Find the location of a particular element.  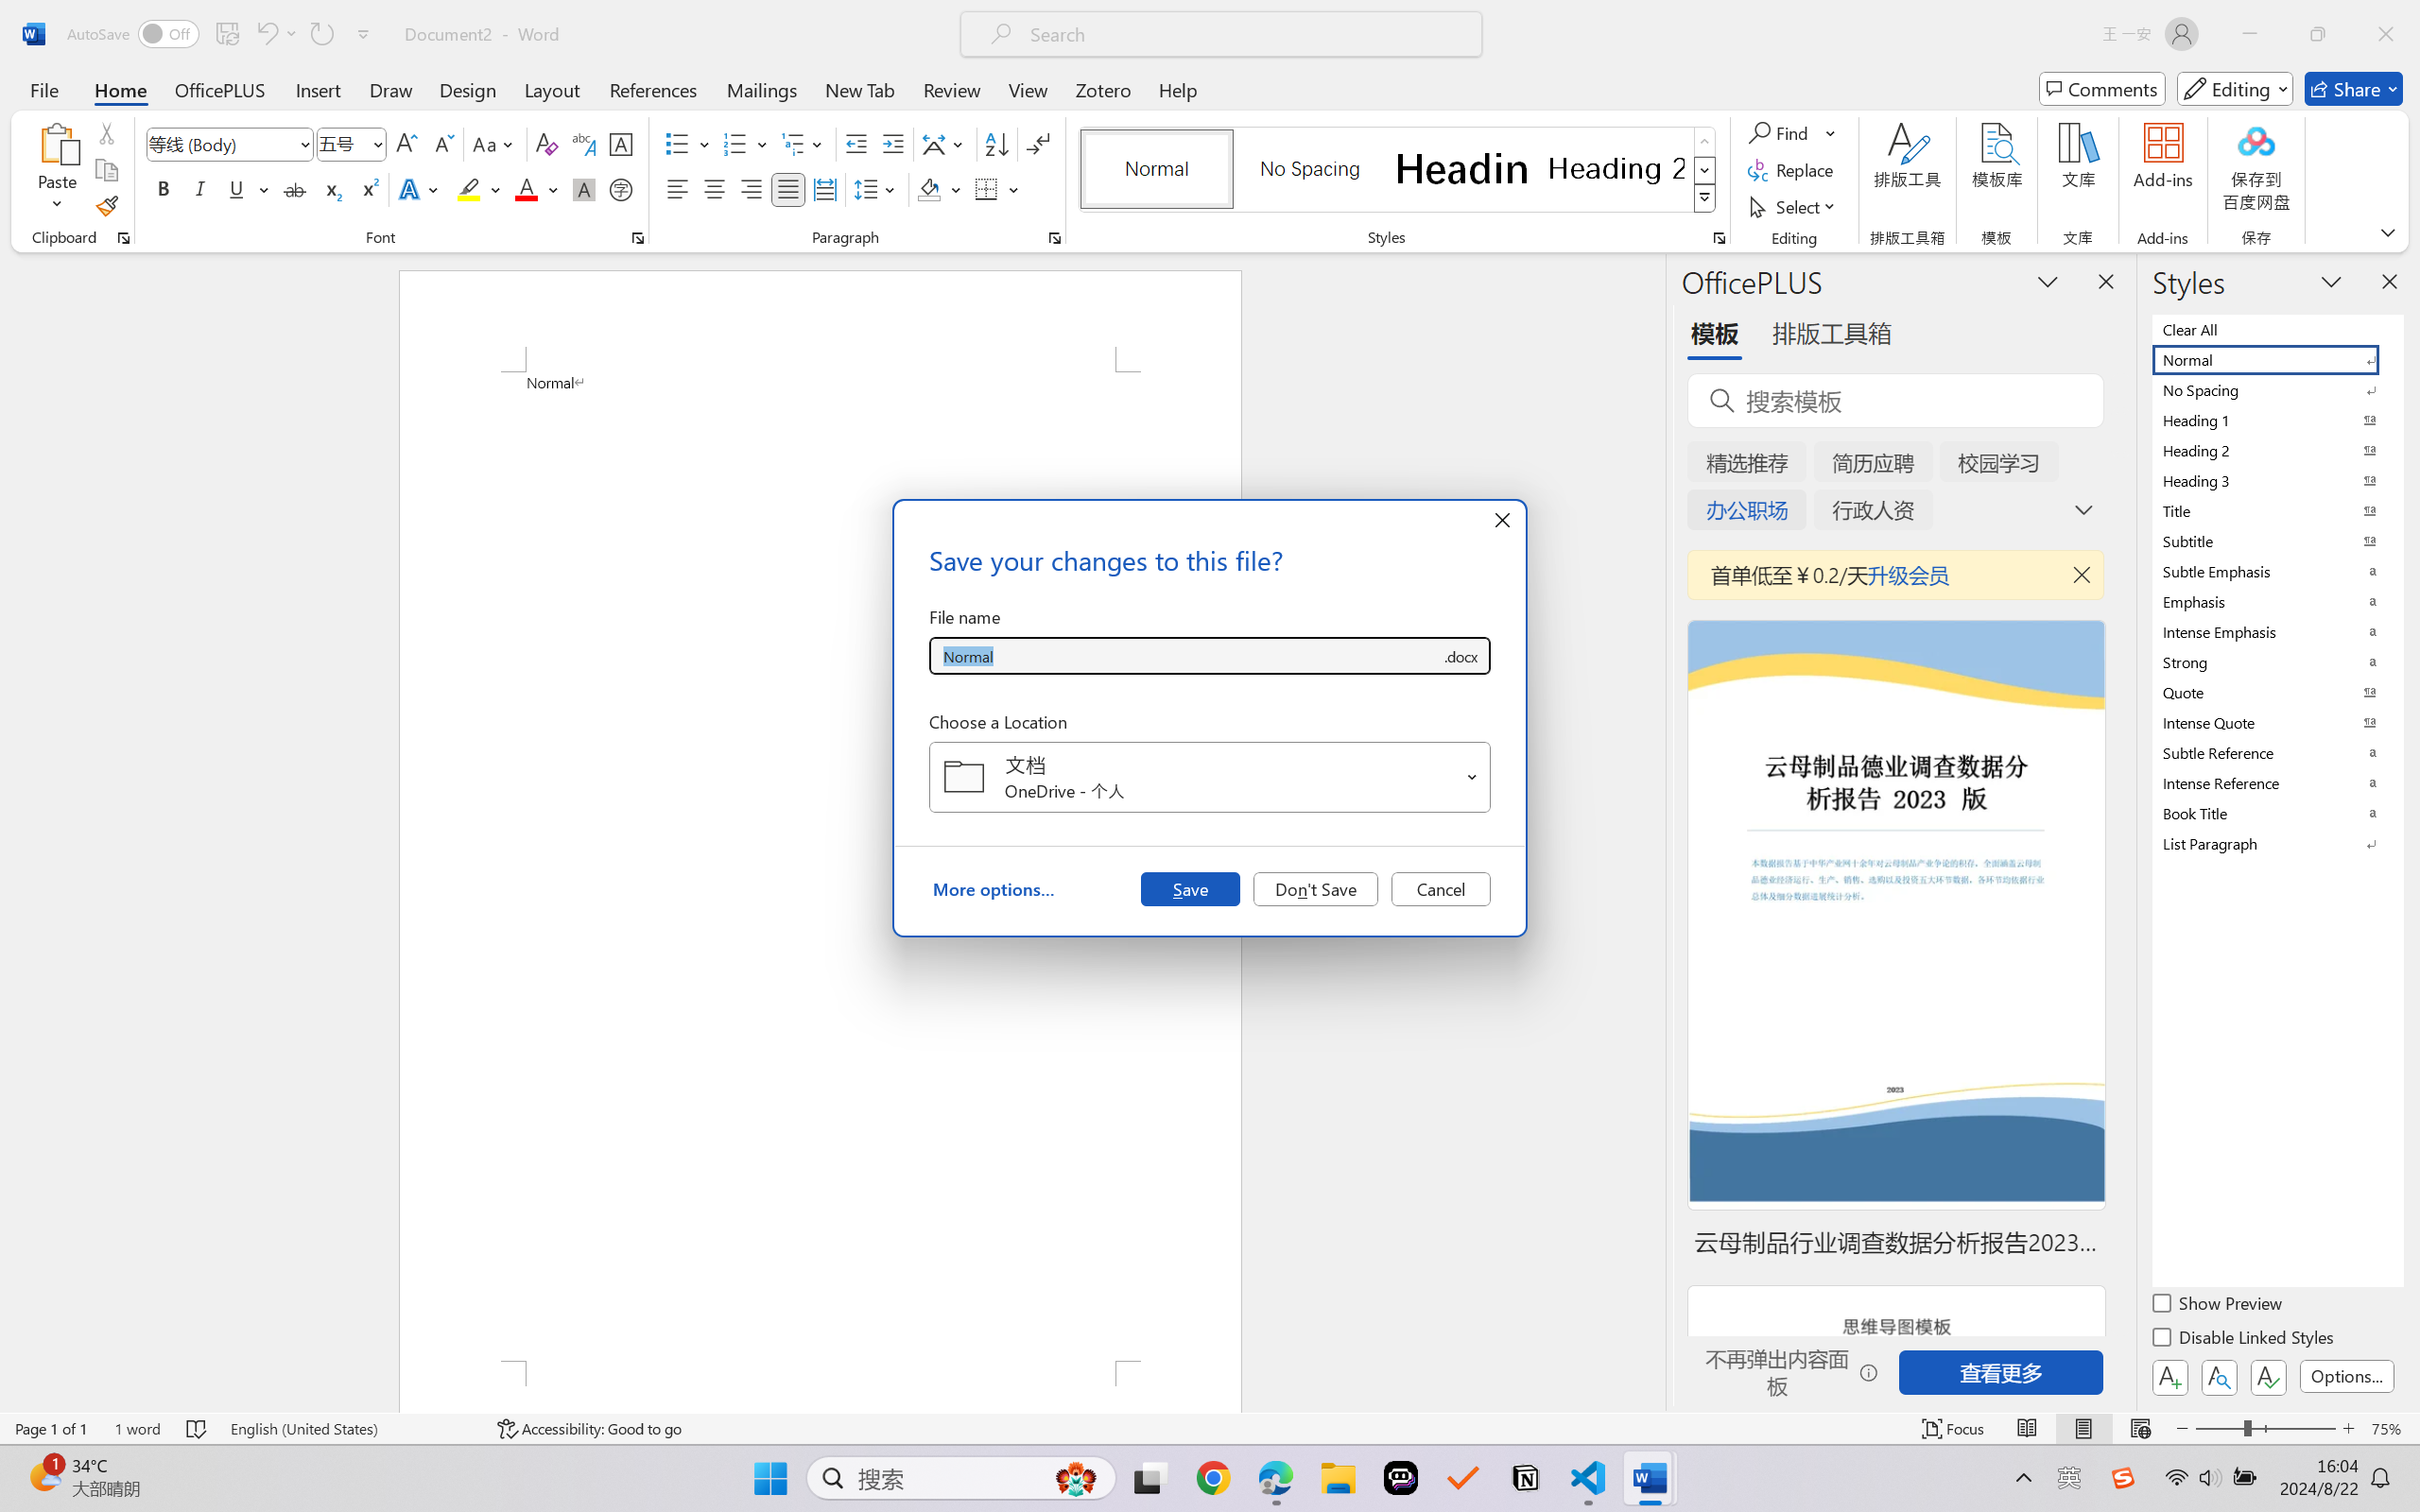

Text Effects and Typography is located at coordinates (421, 189).